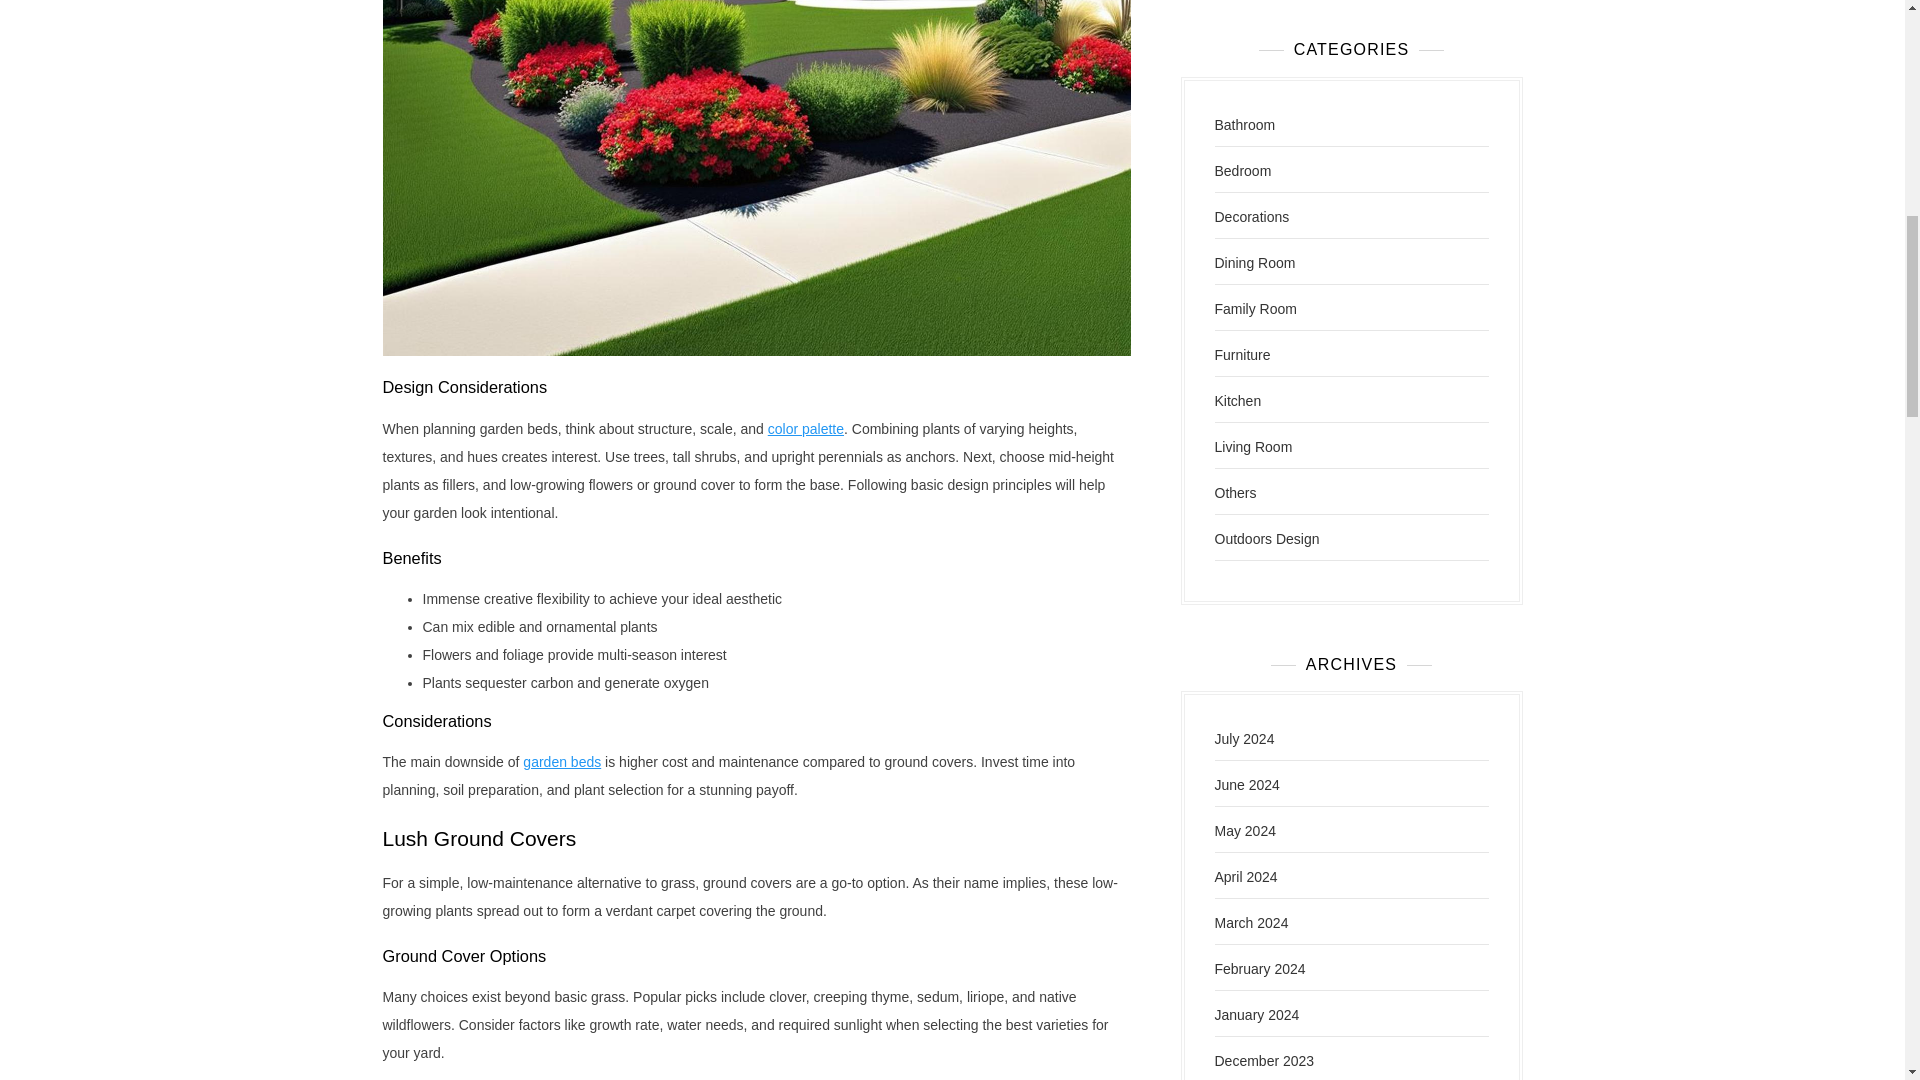 This screenshot has height=1080, width=1920. Describe the element at coordinates (1244, 124) in the screenshot. I see `Bathroom` at that location.